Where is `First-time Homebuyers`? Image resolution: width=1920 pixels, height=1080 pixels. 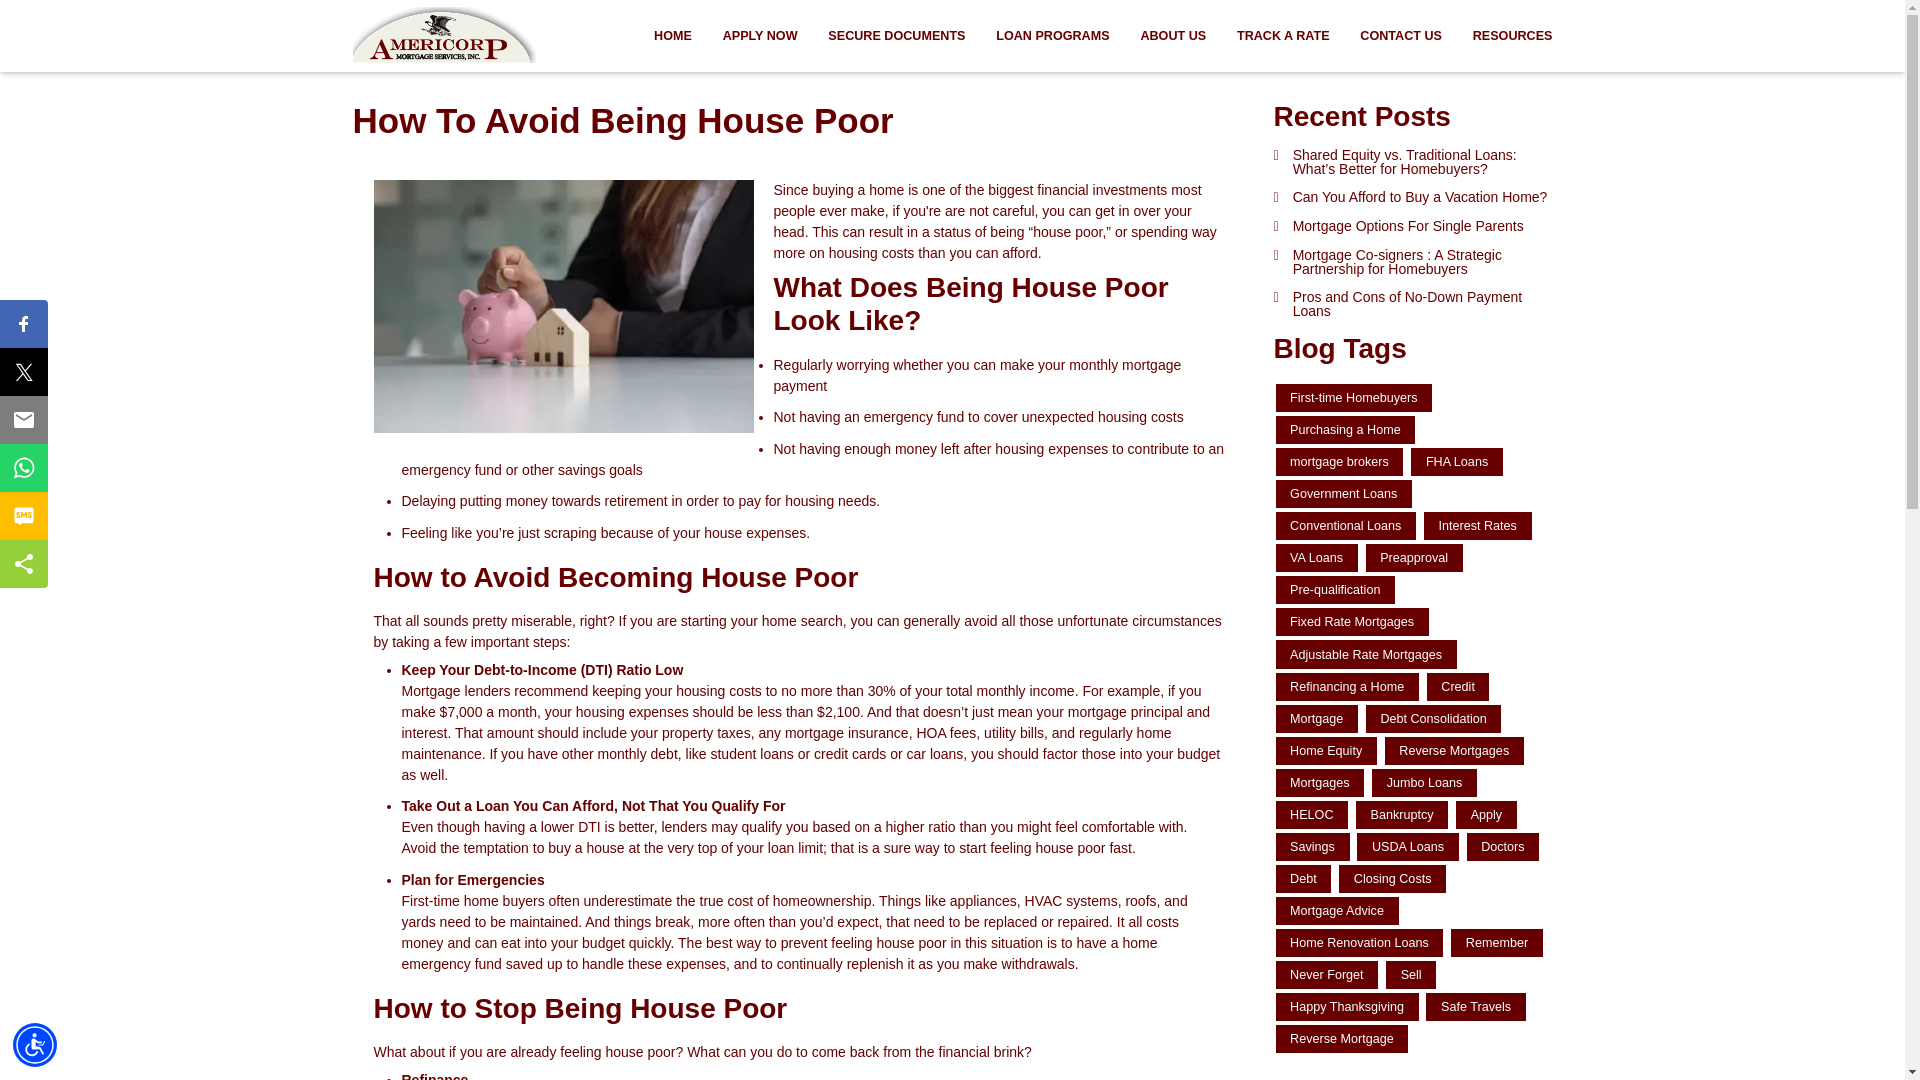
First-time Homebuyers is located at coordinates (1354, 398).